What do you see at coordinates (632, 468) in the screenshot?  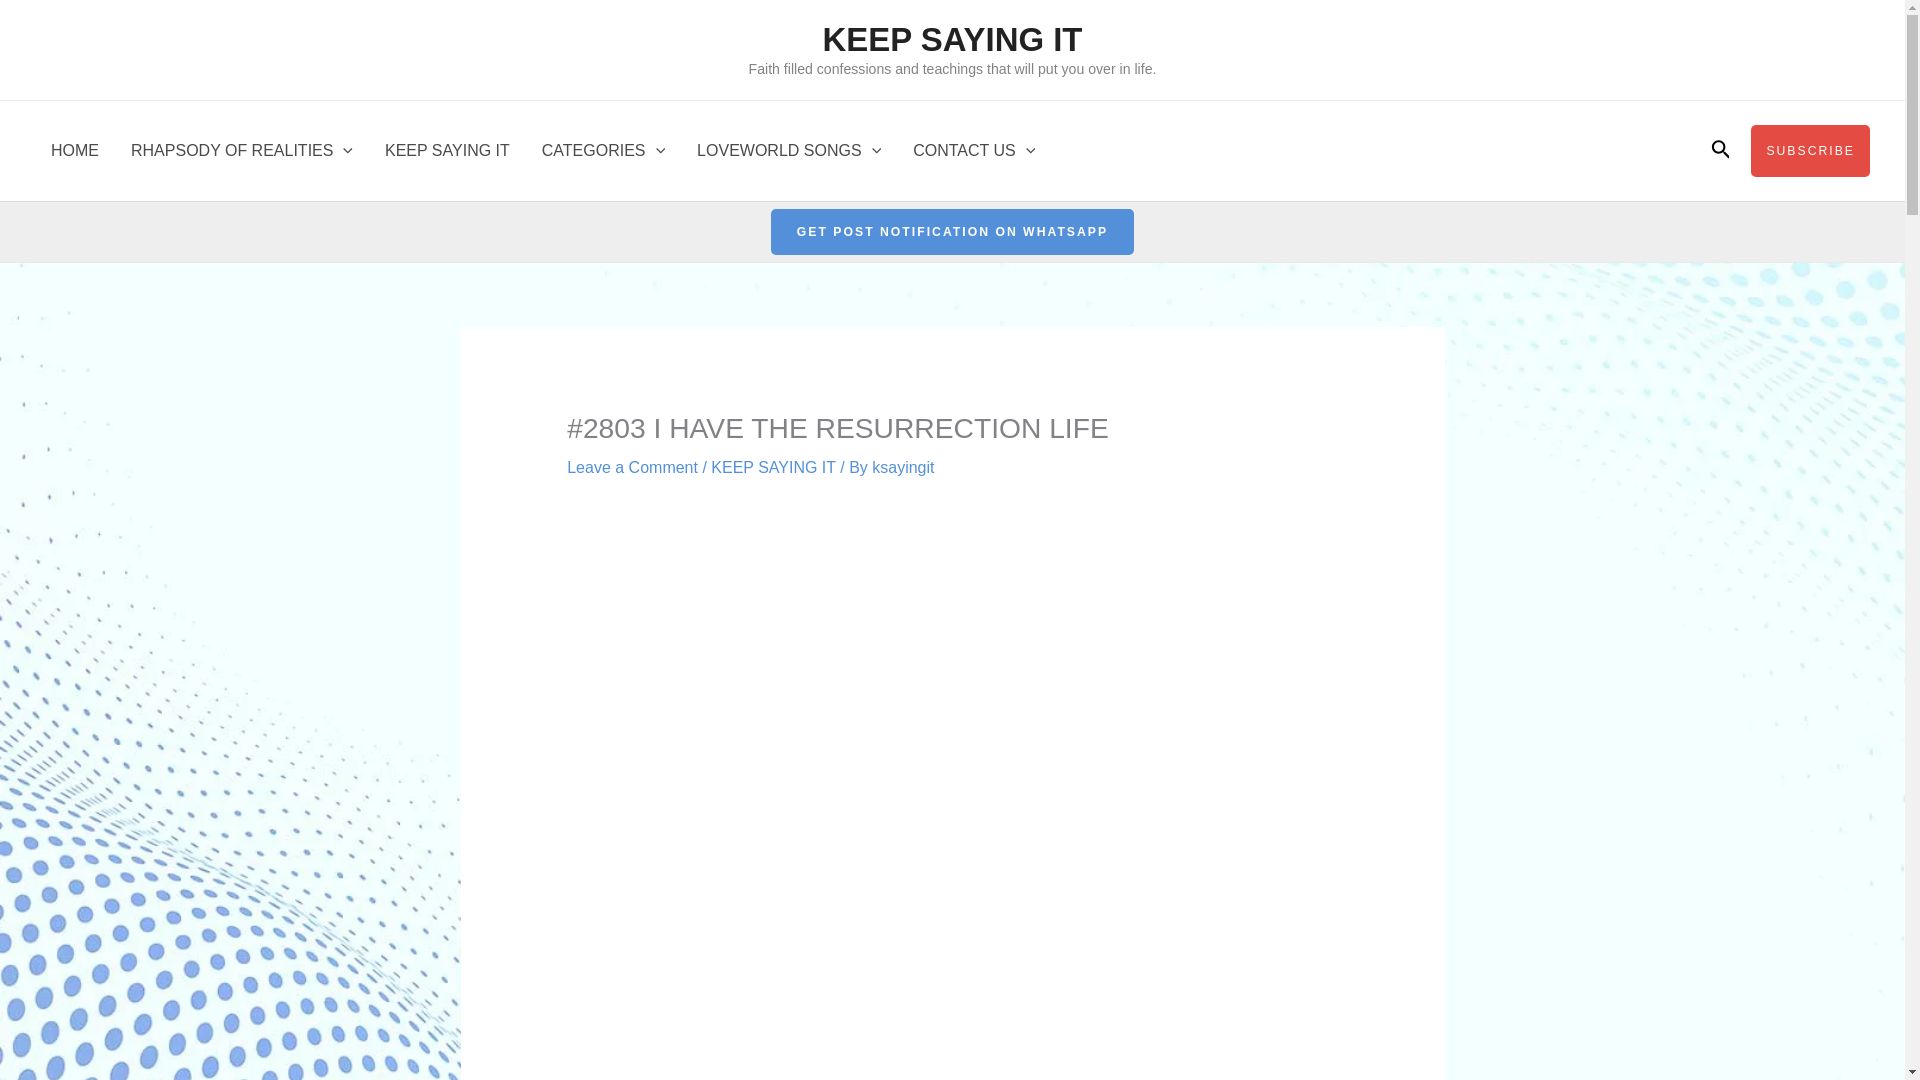 I see `Leave a Comment` at bounding box center [632, 468].